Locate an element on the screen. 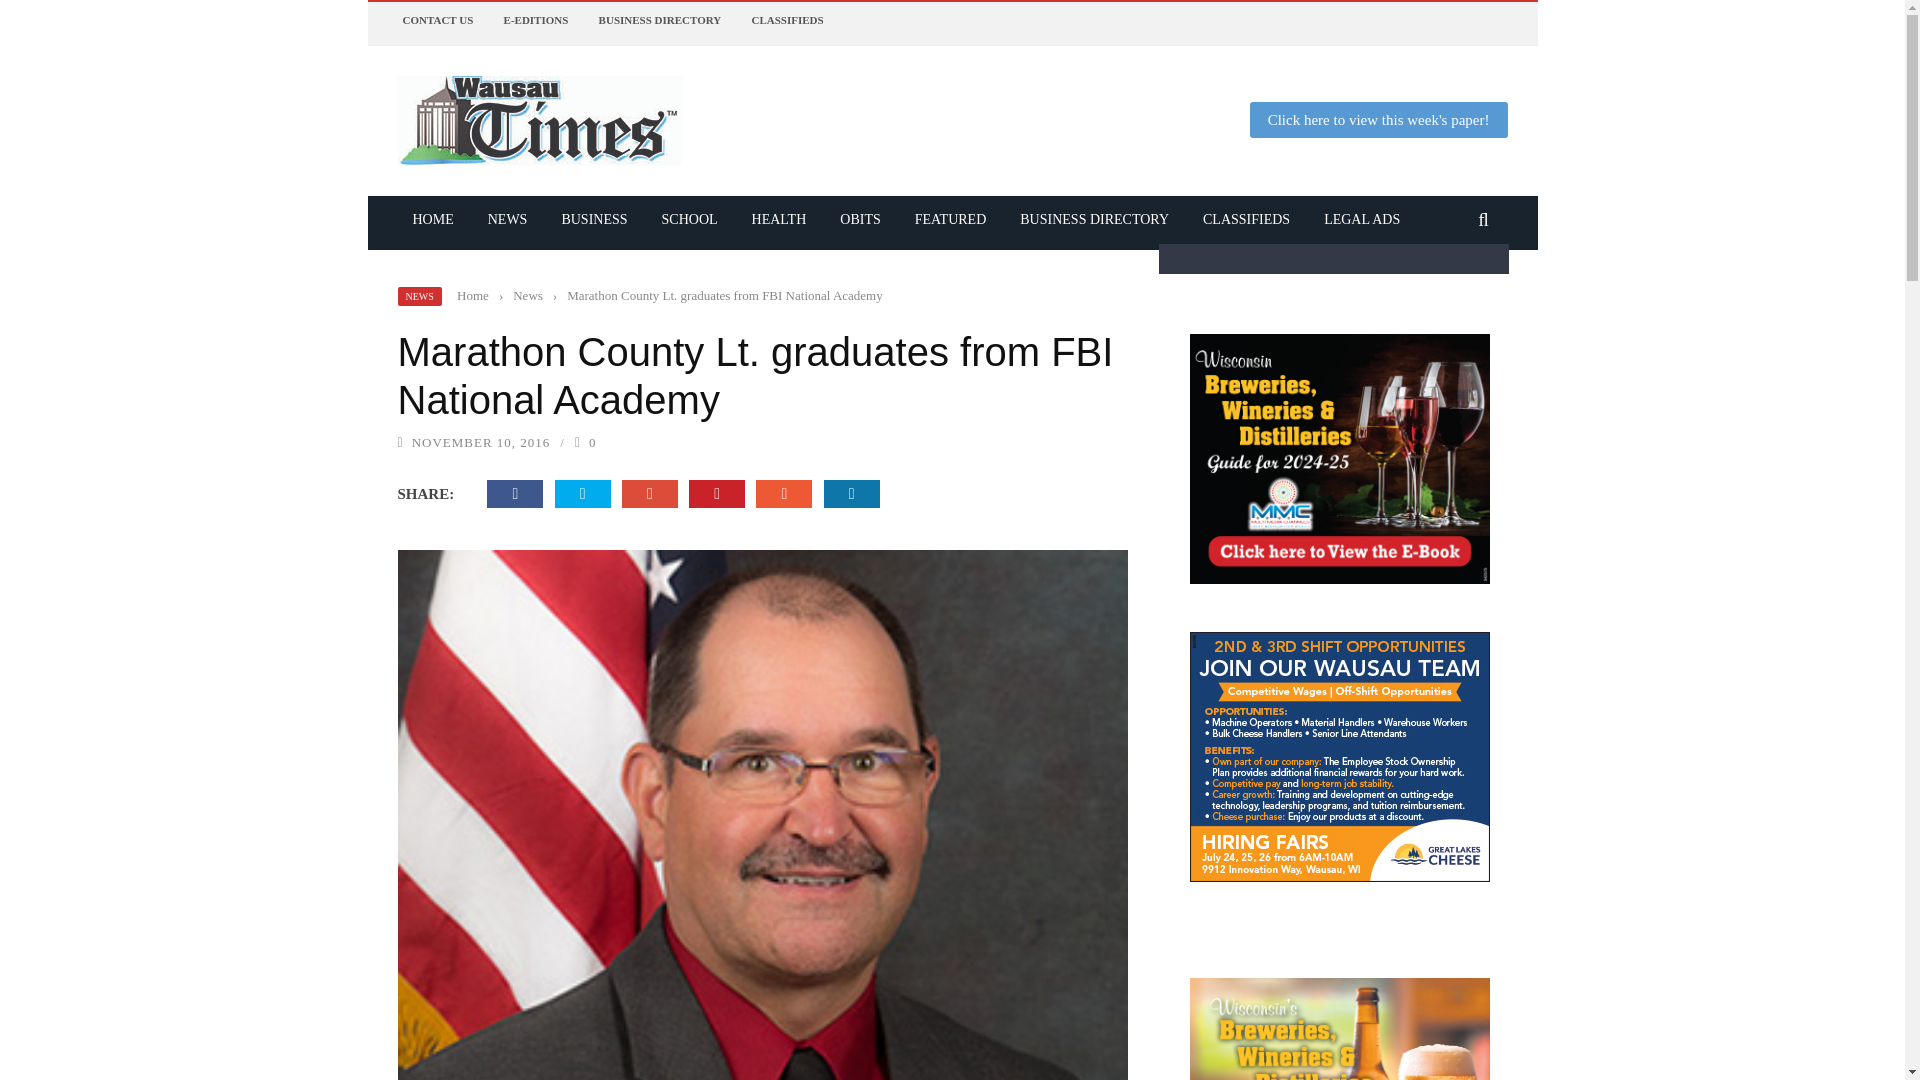 The height and width of the screenshot is (1080, 1920). BUSINESS DIRECTORY is located at coordinates (660, 20).